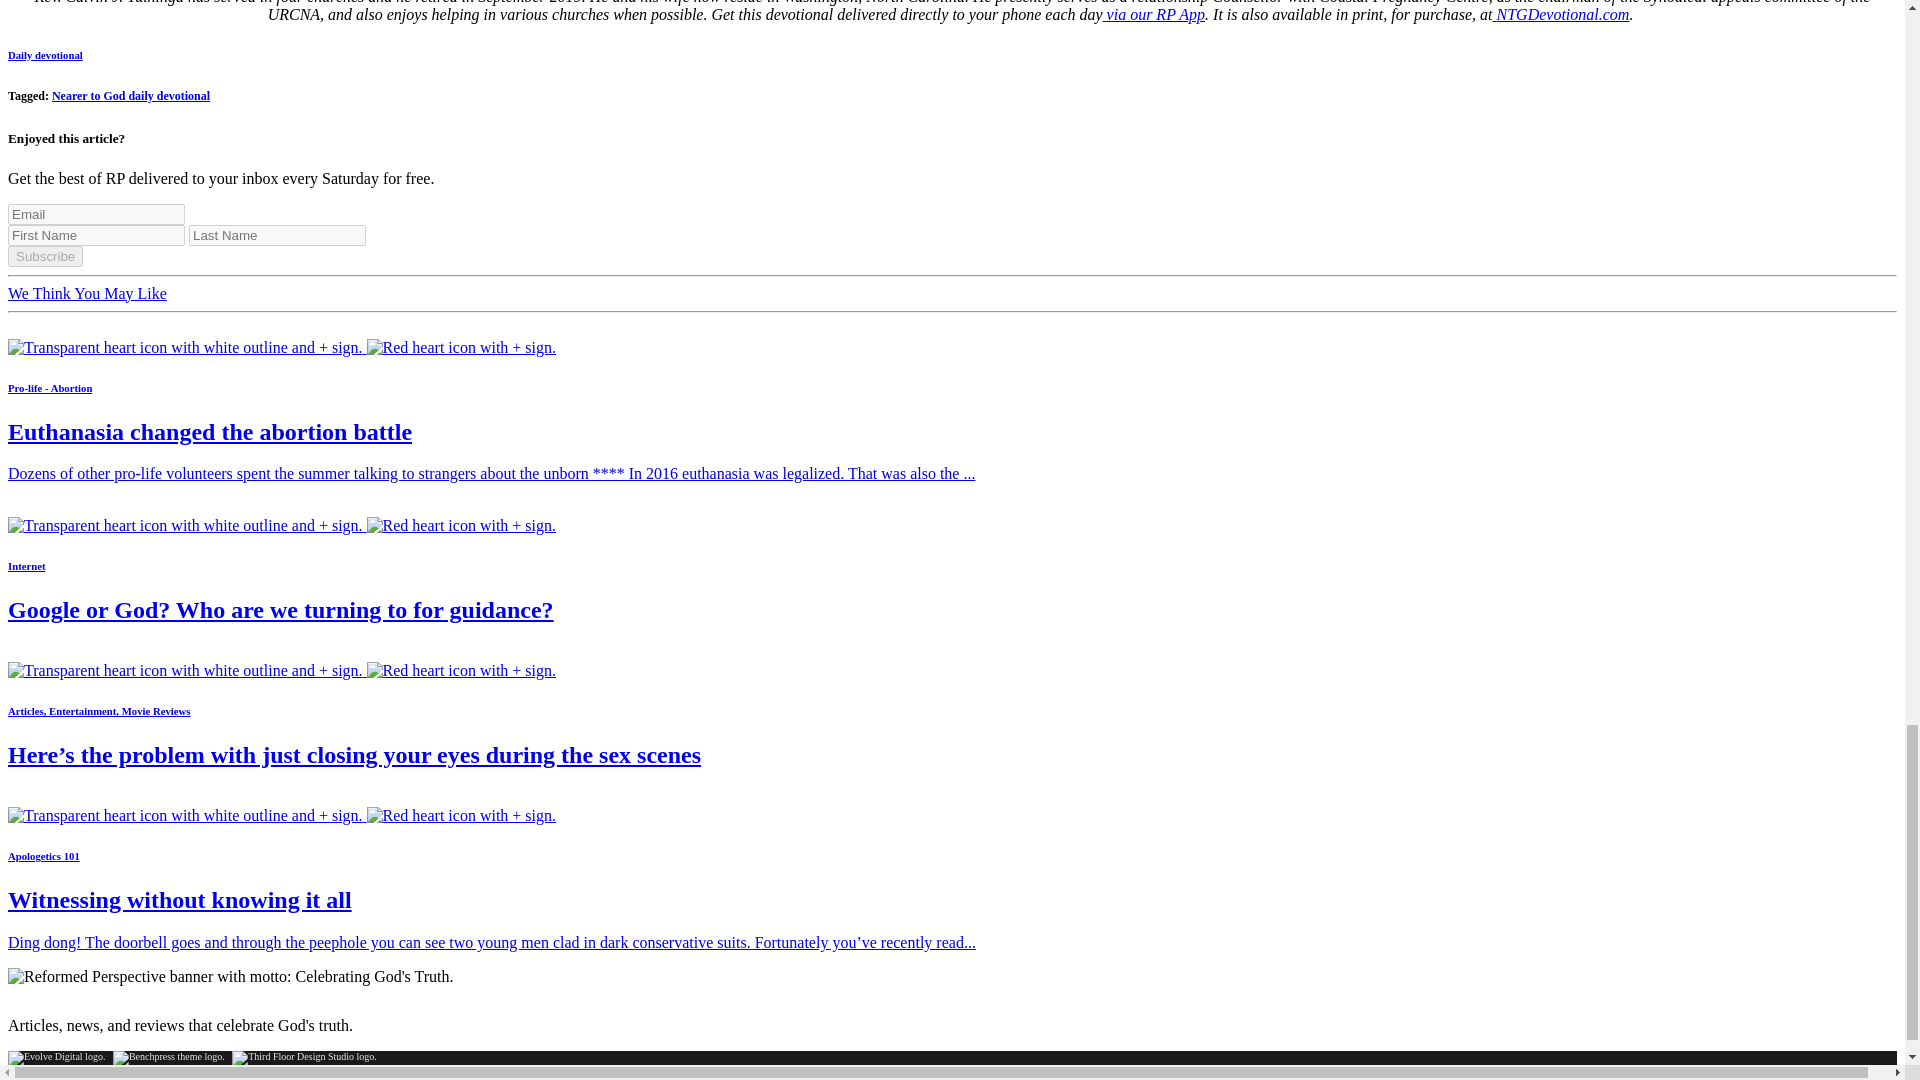  Describe the element at coordinates (282, 348) in the screenshot. I see `Subscribe to RP` at that location.